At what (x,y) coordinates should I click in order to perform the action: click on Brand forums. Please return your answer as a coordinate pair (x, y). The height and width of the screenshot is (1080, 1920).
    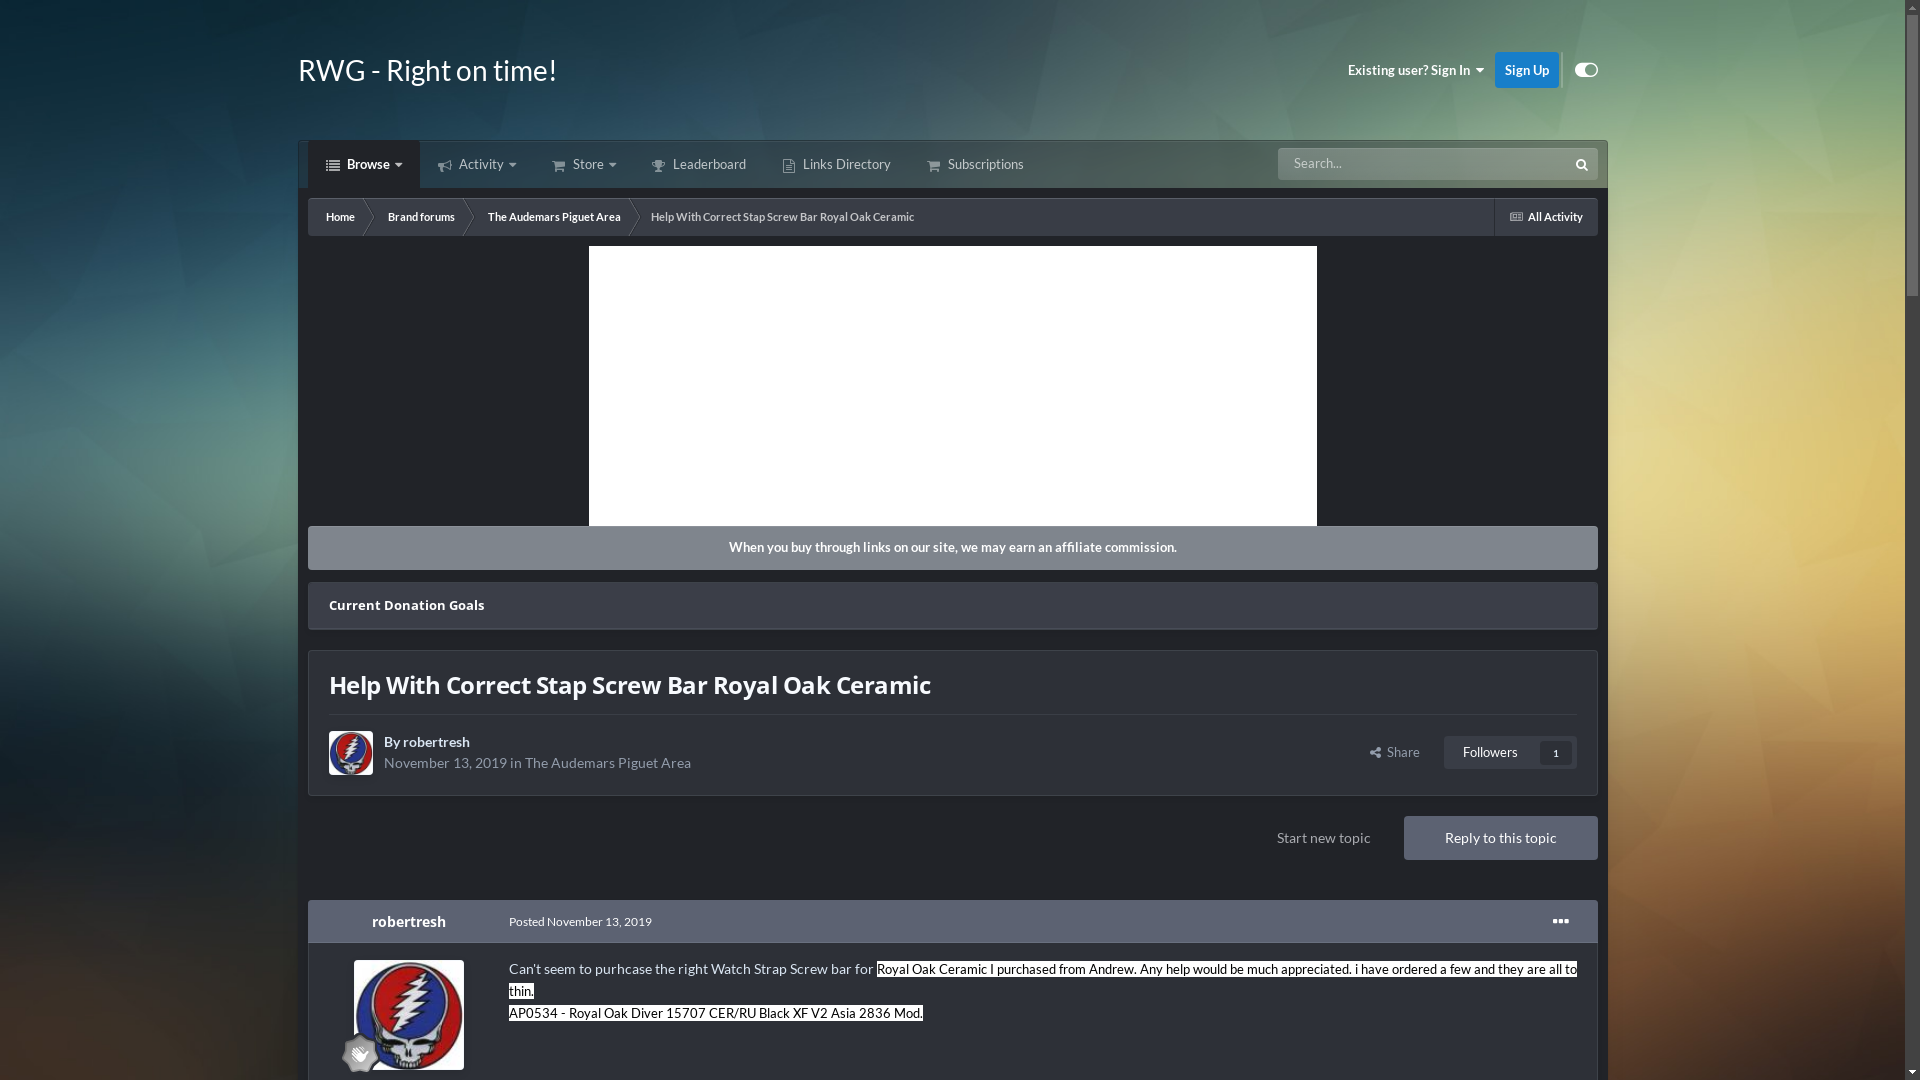
    Looking at the image, I should click on (420, 217).